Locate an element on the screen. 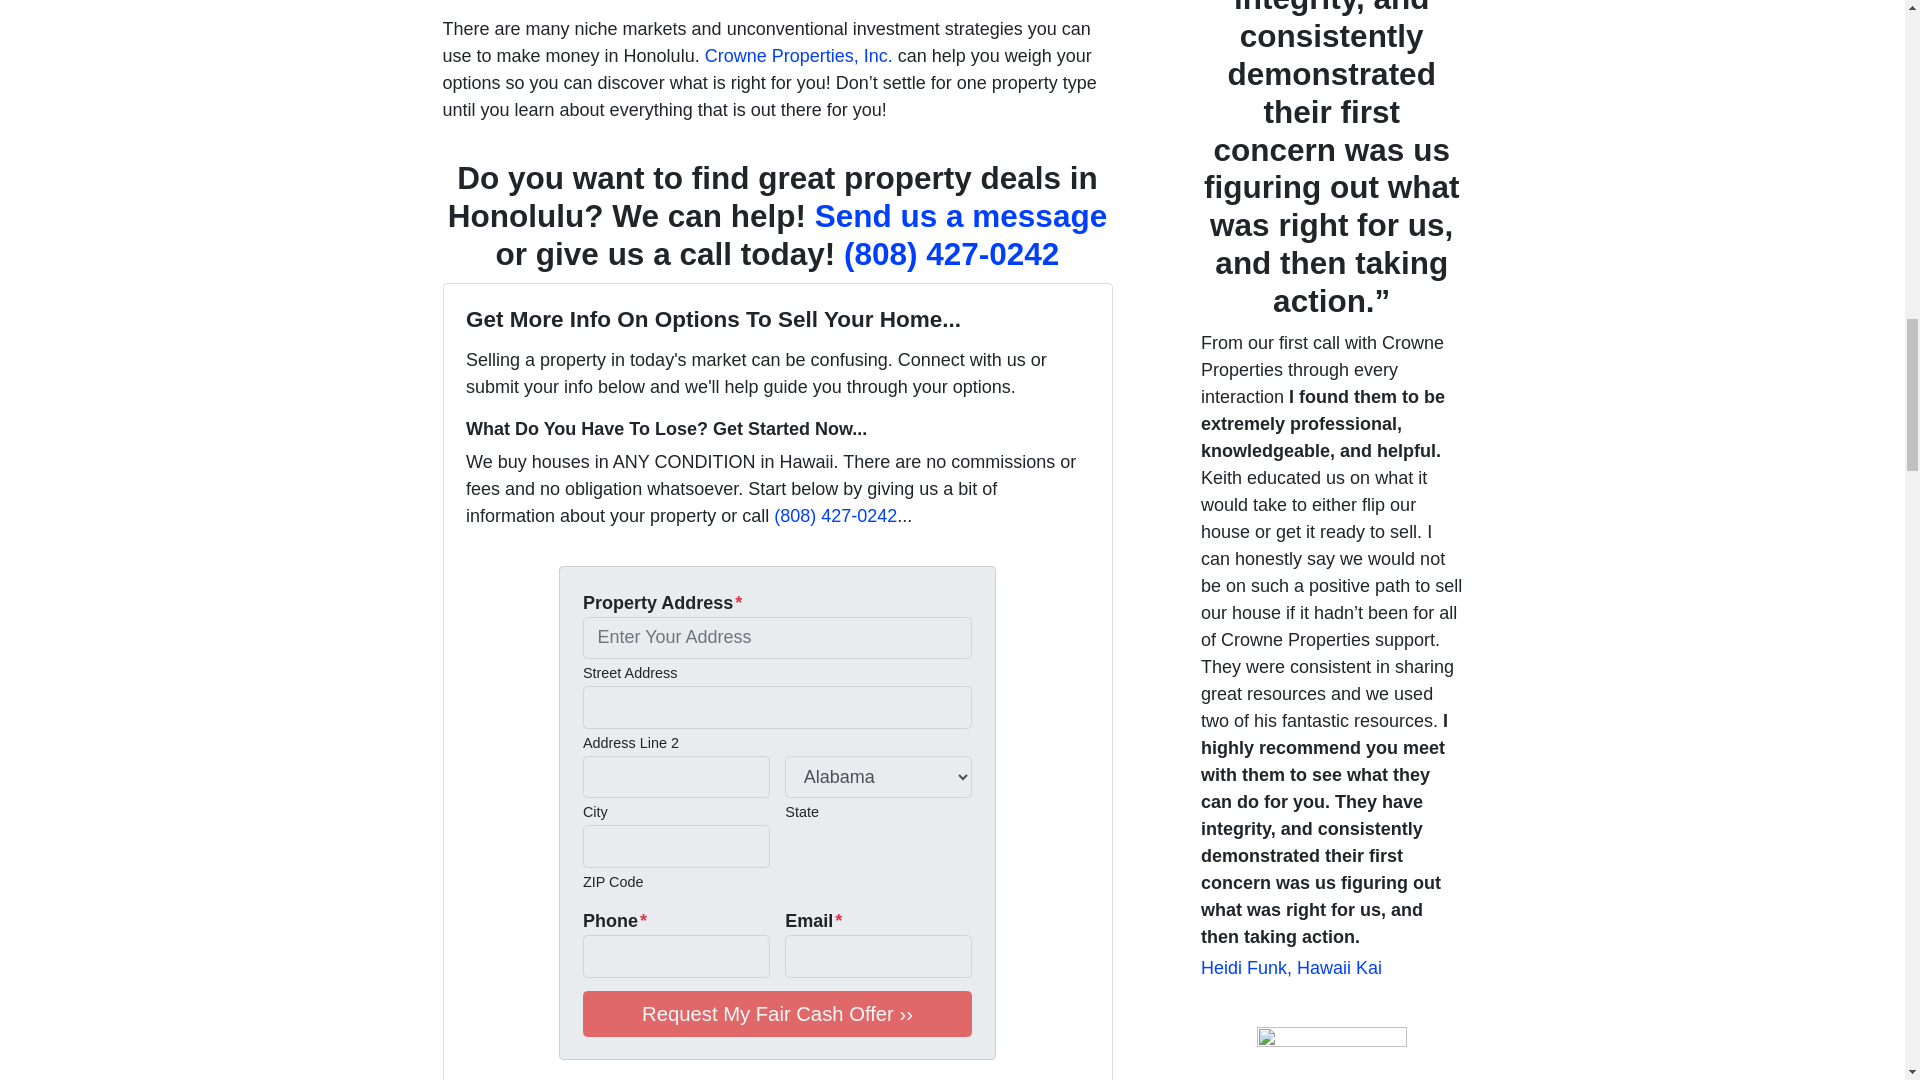  Heidi Funk, Hawaii Kai is located at coordinates (1292, 968).